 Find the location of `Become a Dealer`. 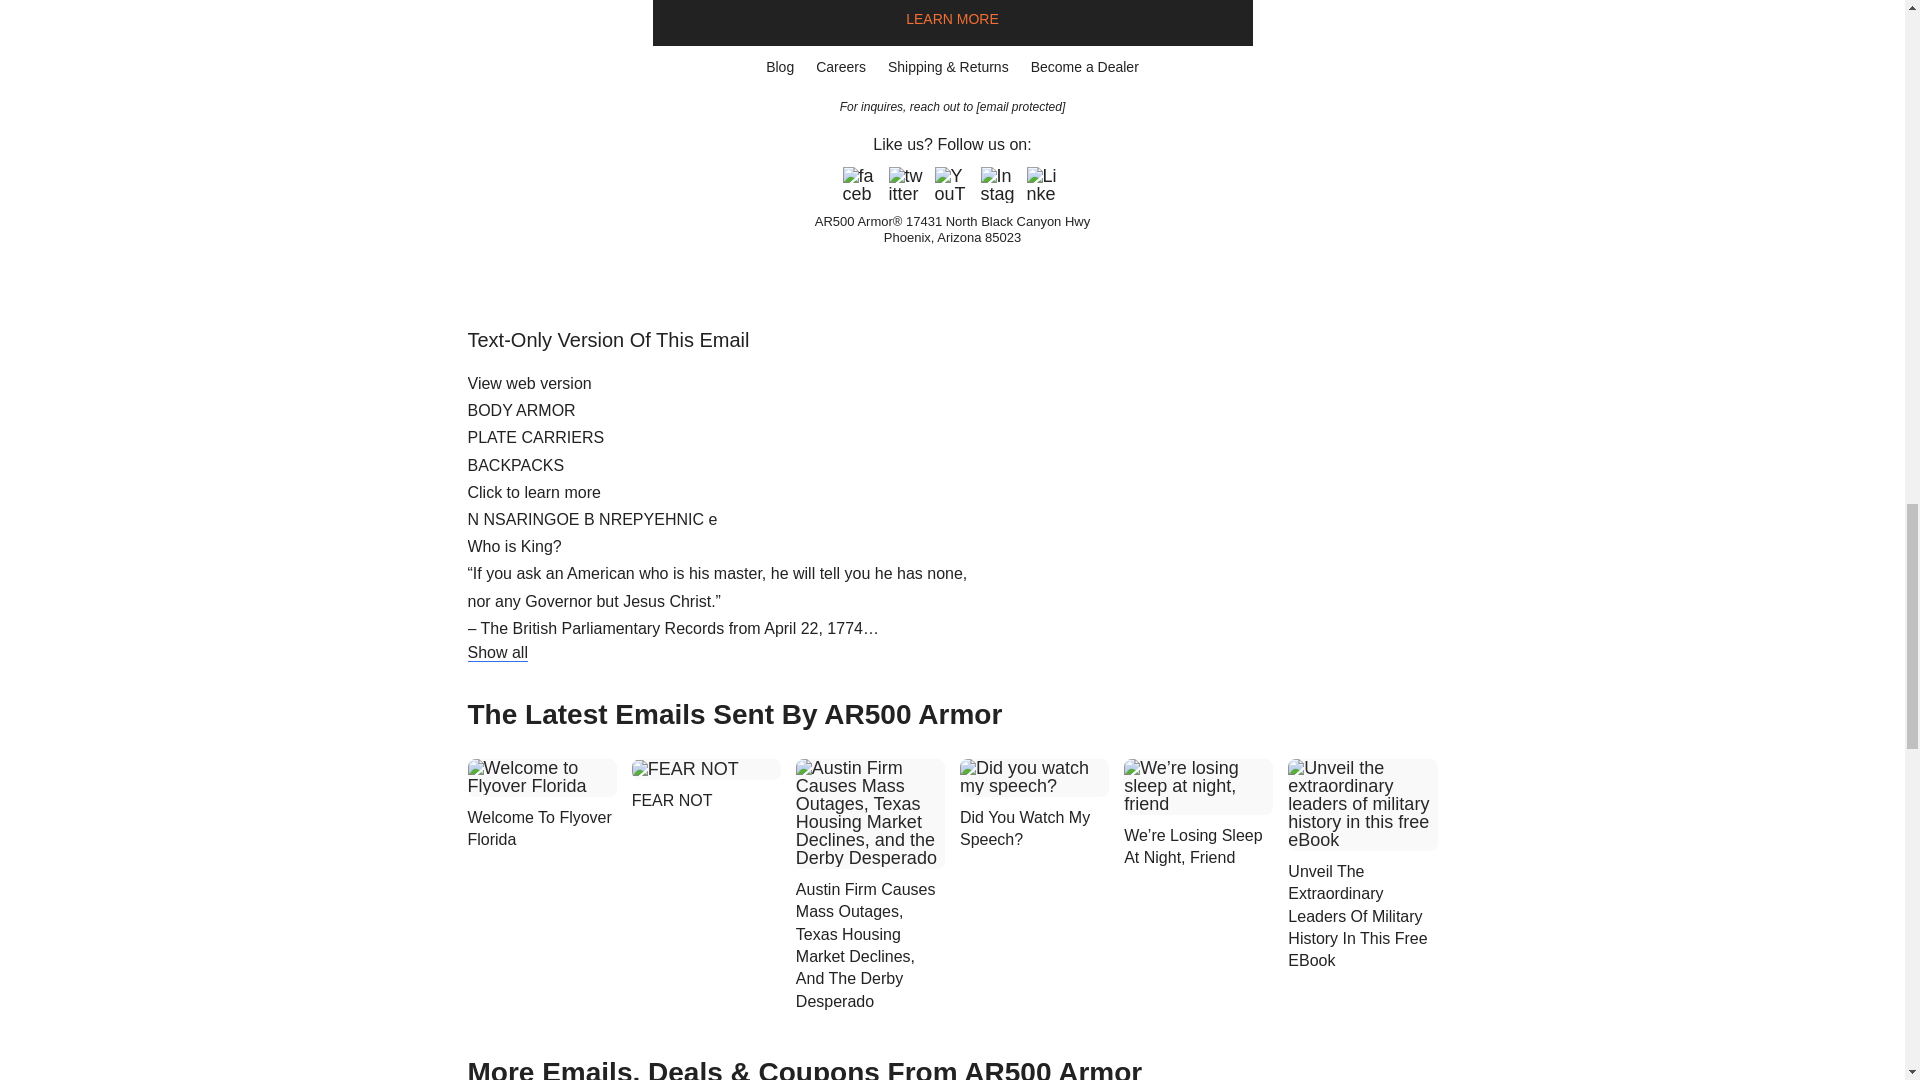

Become a Dealer is located at coordinates (1084, 67).